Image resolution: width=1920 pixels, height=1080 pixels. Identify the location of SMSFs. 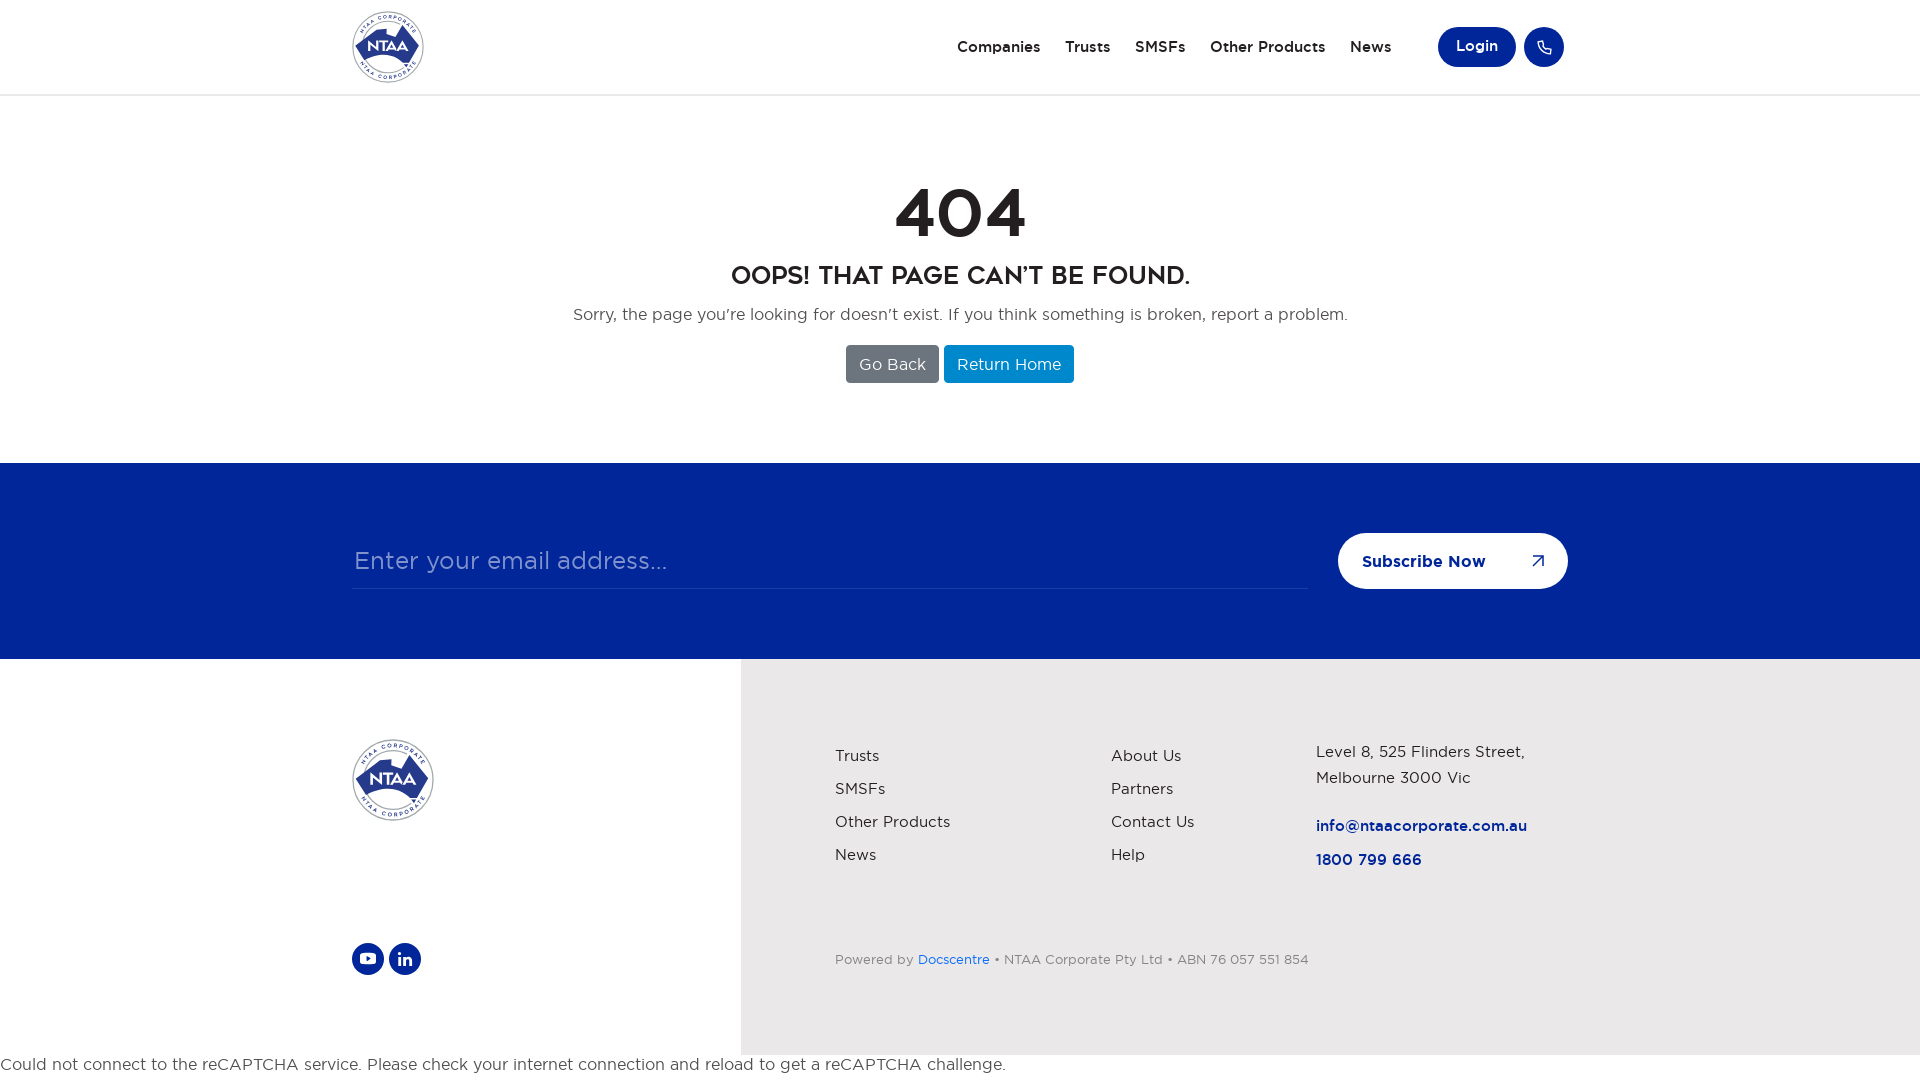
(860, 788).